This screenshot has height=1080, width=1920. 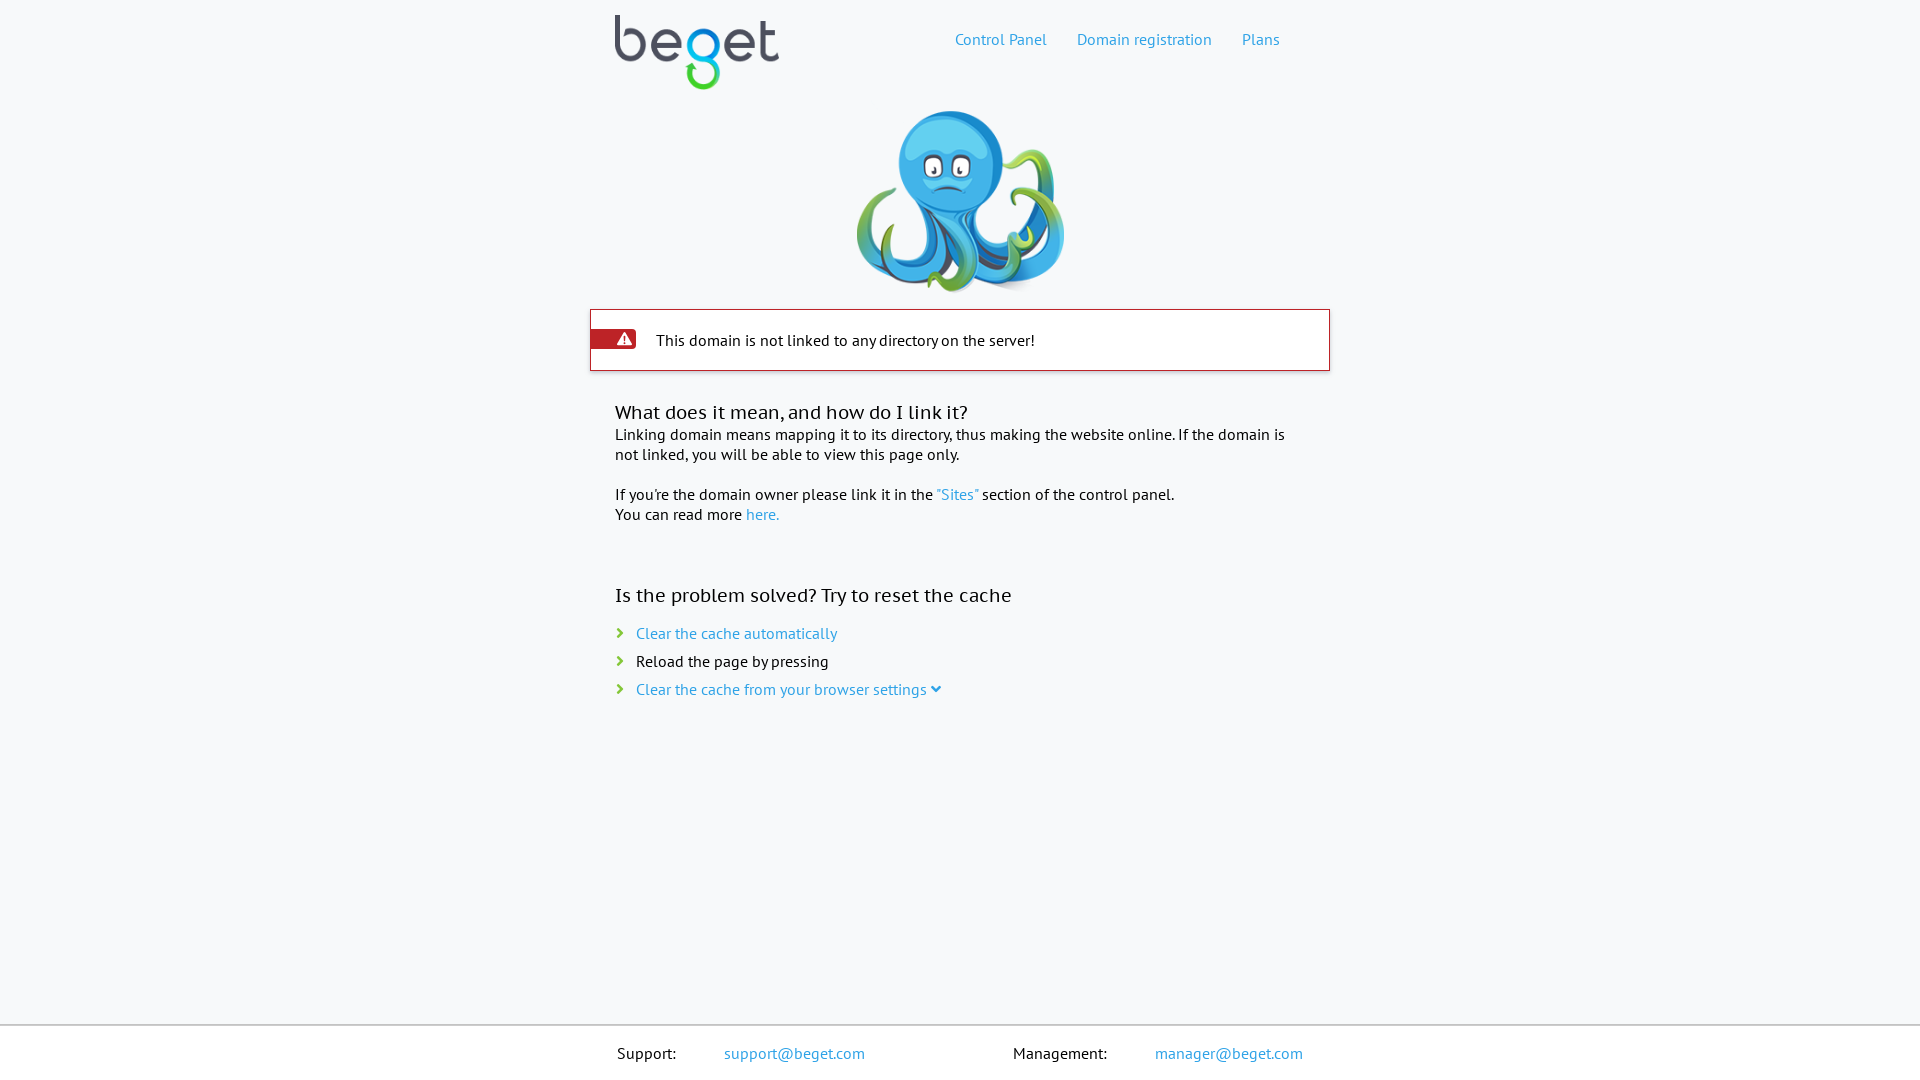 I want to click on Domain registration, so click(x=1144, y=39).